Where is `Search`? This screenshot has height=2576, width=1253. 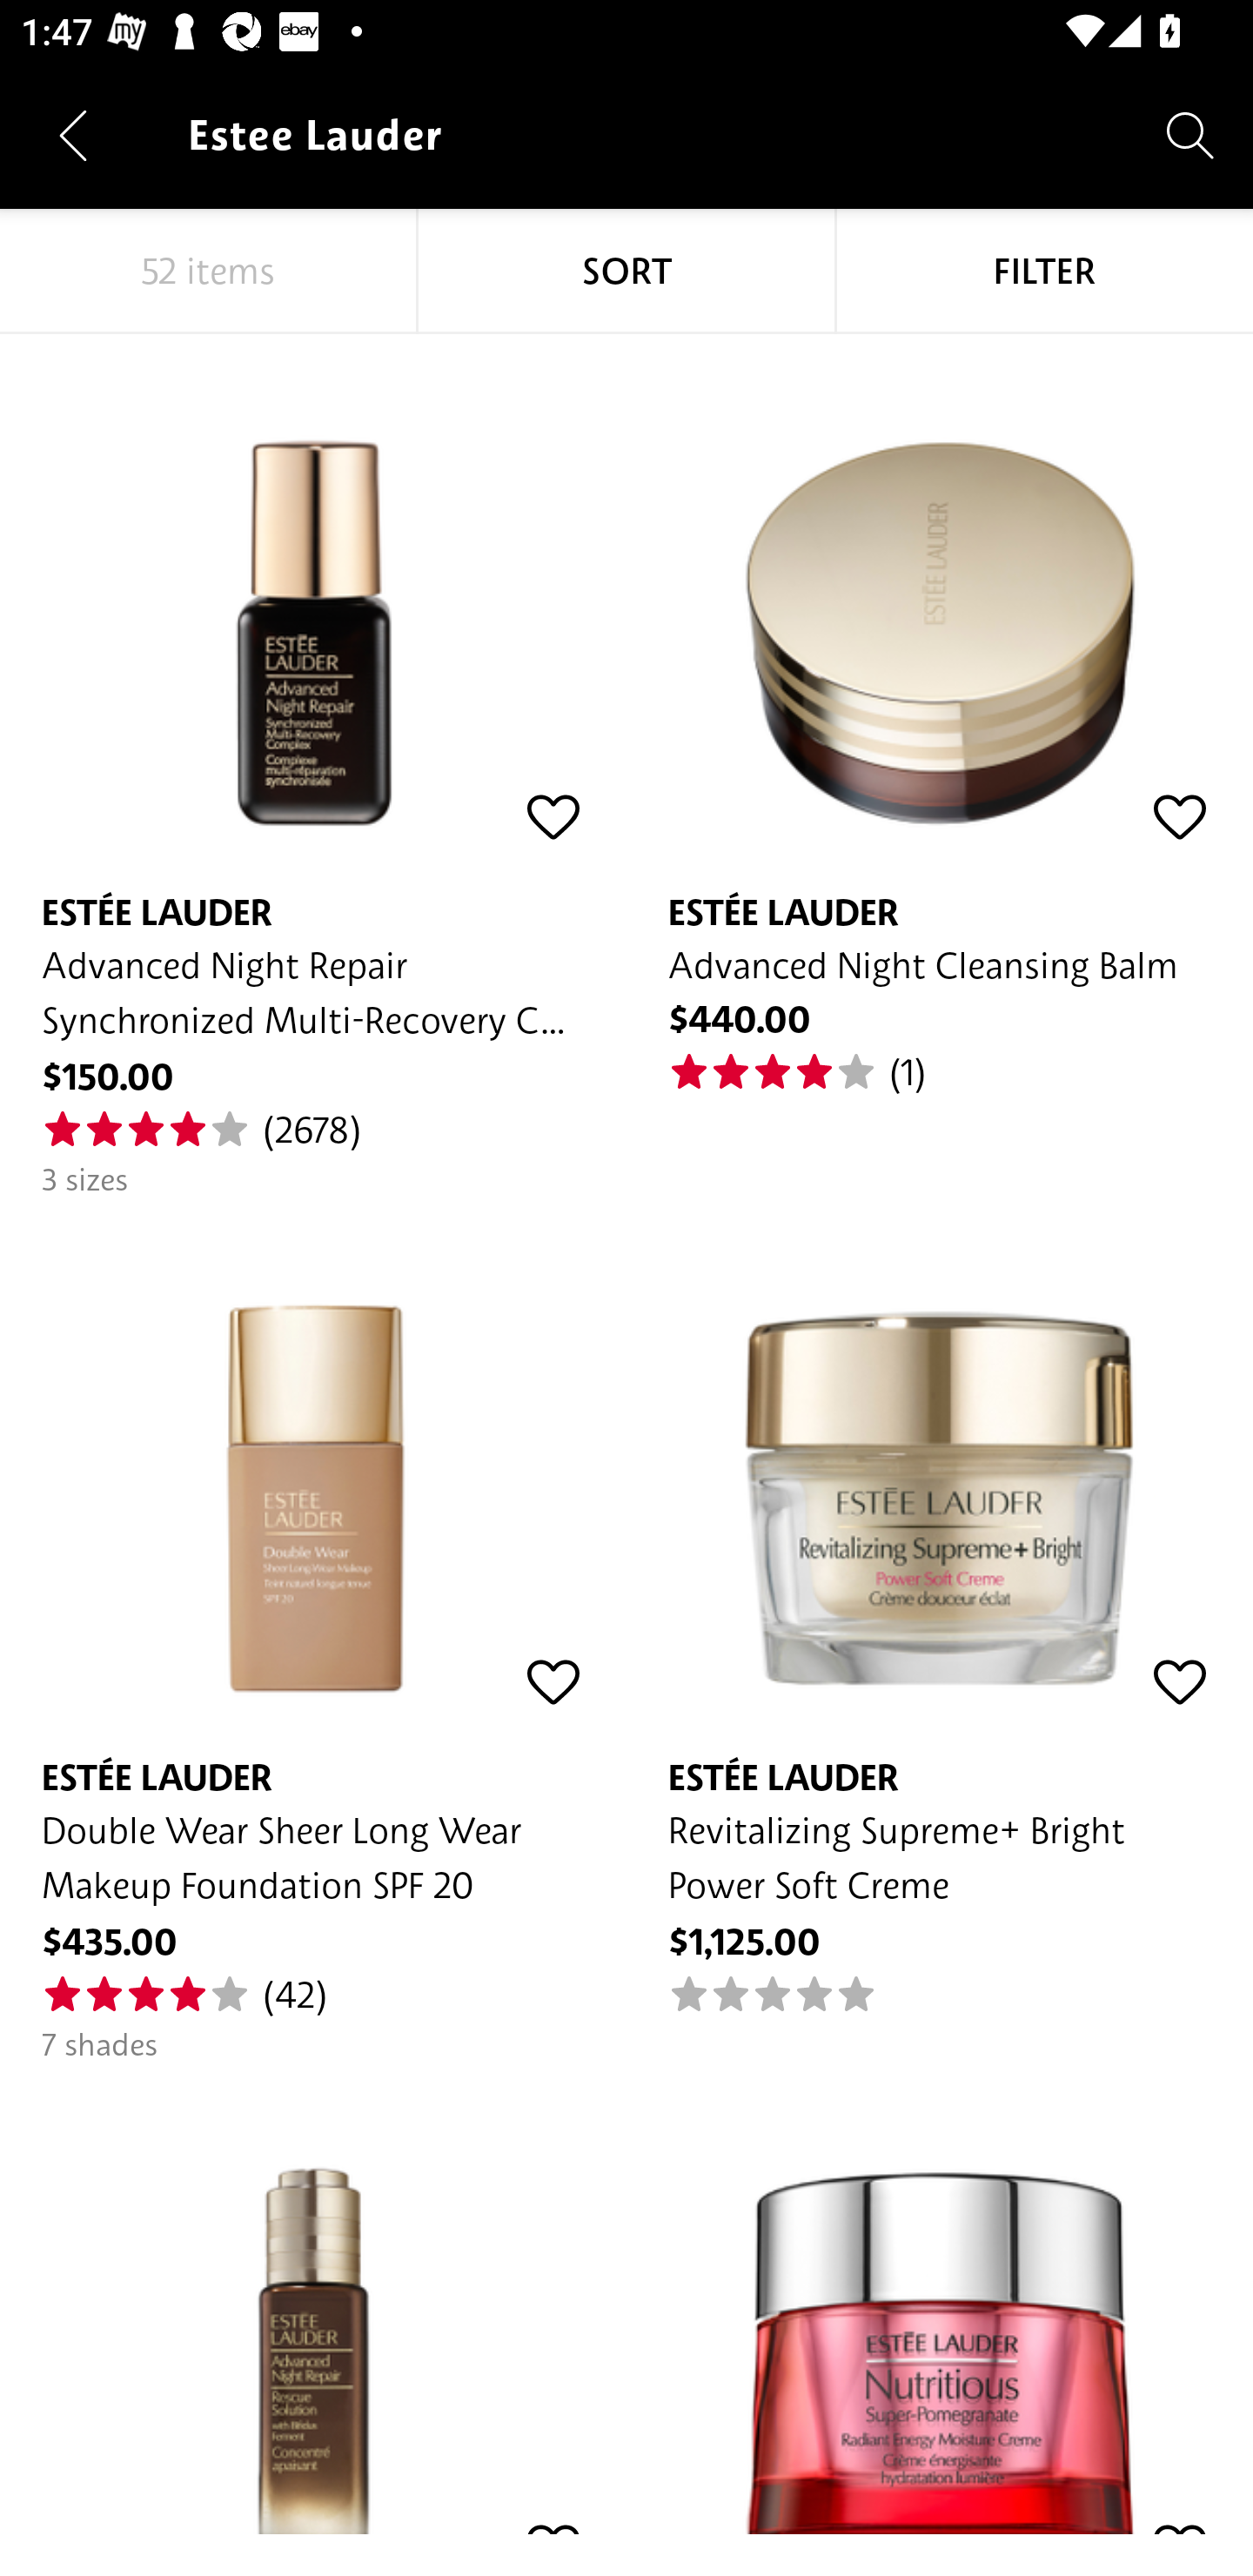
Search is located at coordinates (1190, 134).